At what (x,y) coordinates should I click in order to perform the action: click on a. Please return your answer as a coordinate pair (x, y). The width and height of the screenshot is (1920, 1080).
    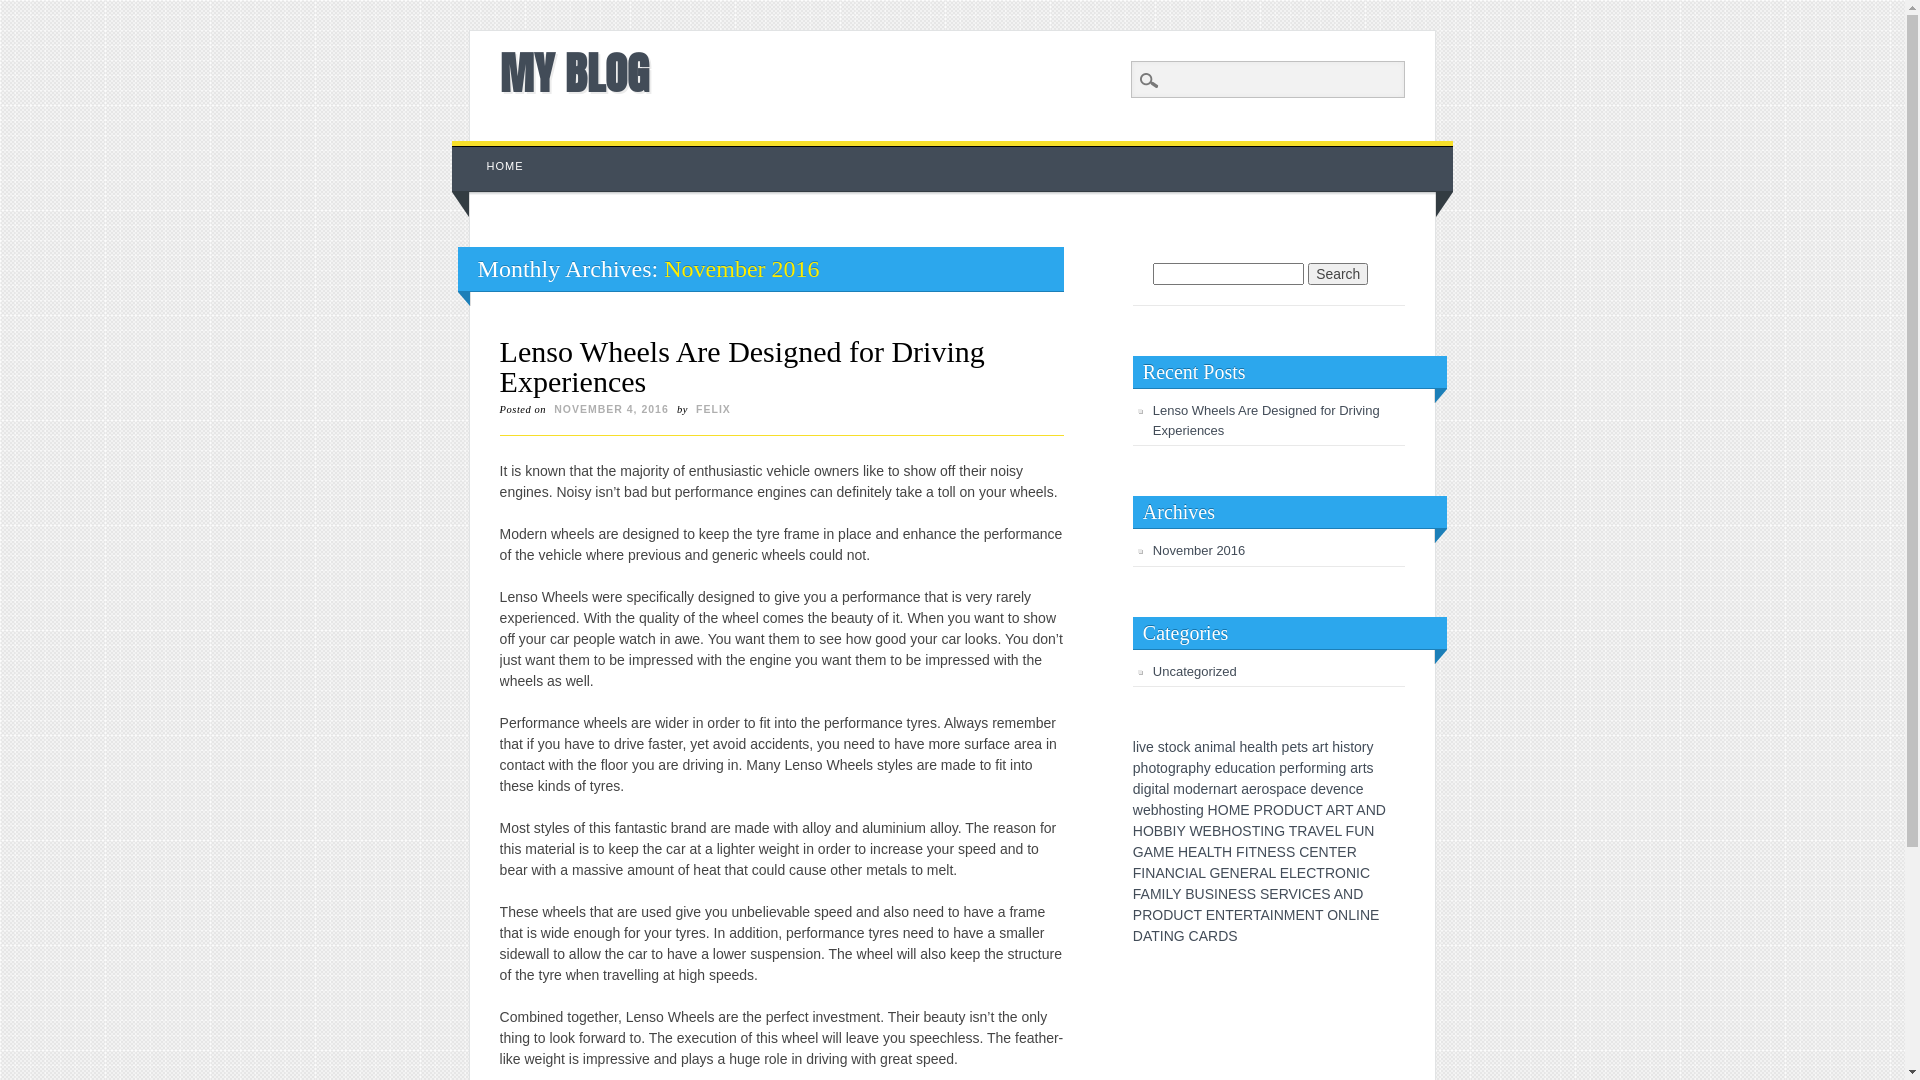
    Looking at the image, I should click on (1225, 789).